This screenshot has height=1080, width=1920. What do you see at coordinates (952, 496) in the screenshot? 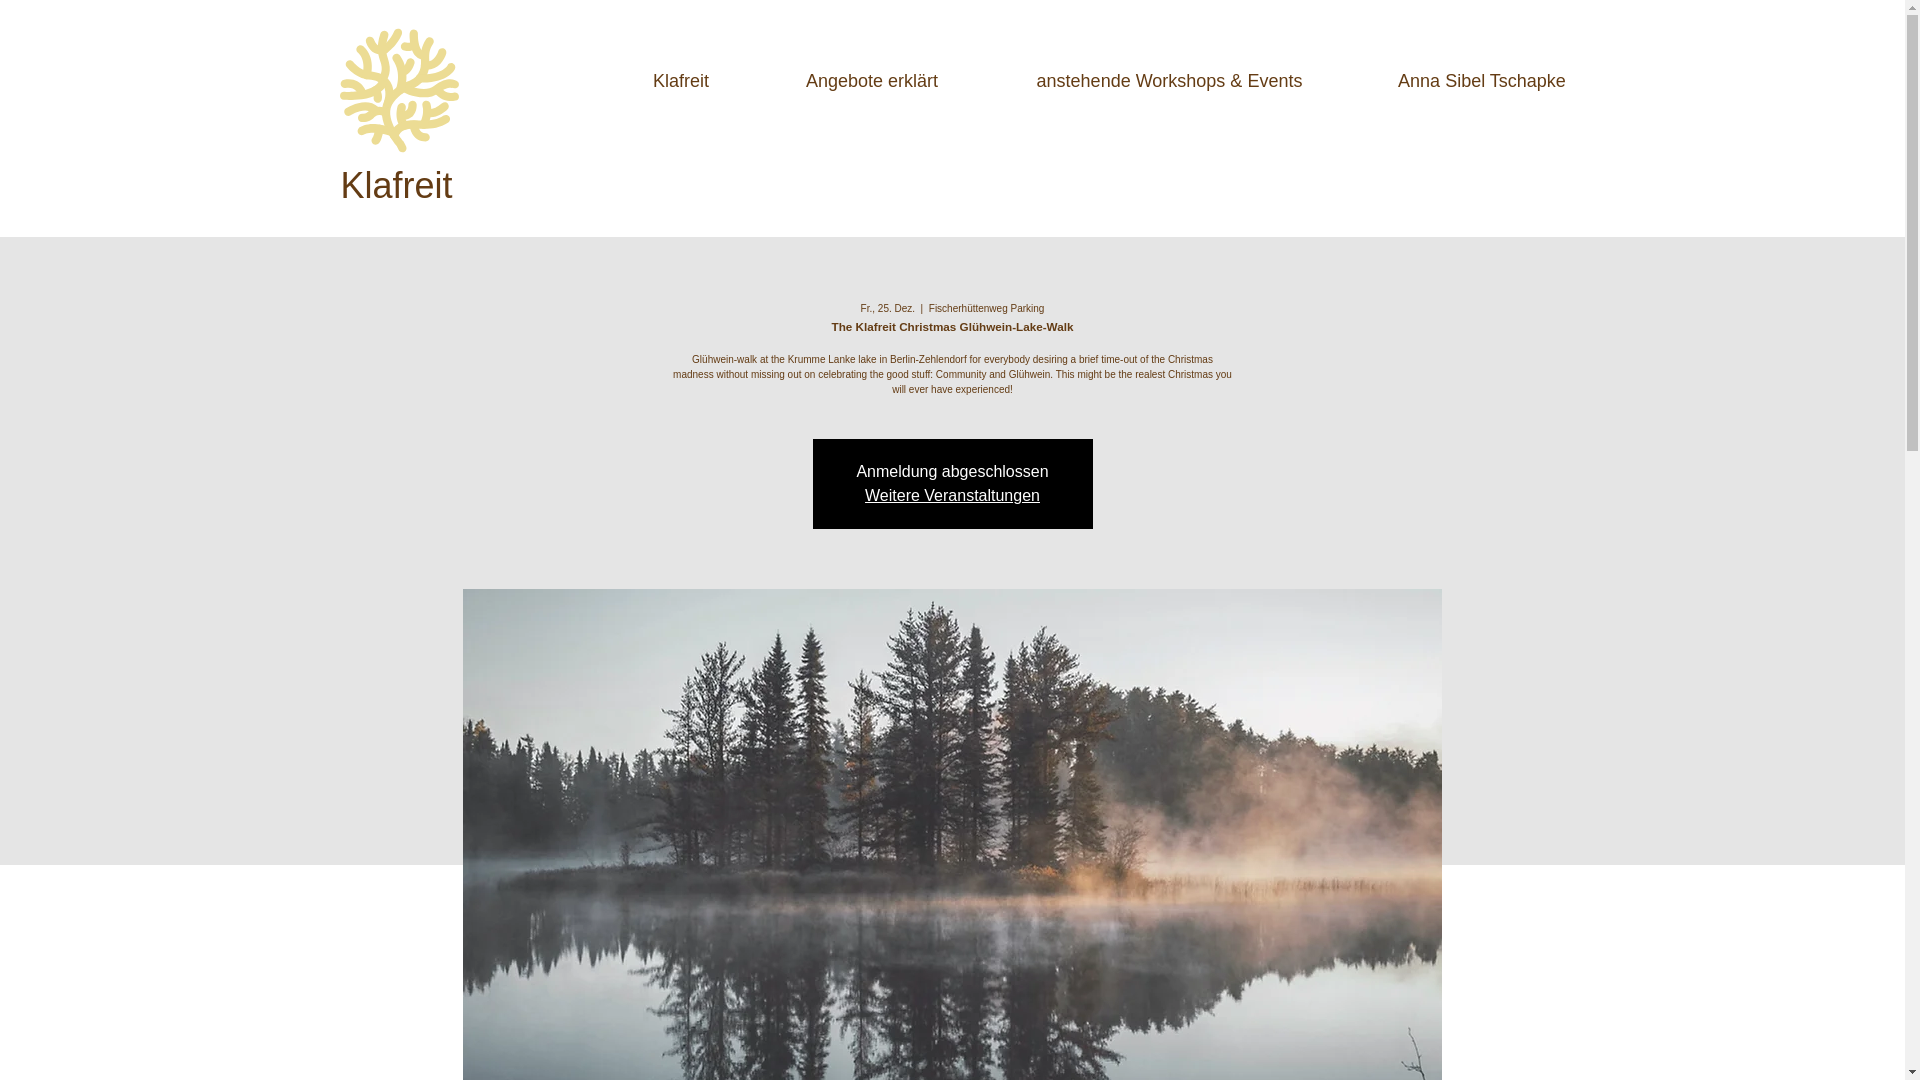
I see `Weitere Veranstaltungen` at bounding box center [952, 496].